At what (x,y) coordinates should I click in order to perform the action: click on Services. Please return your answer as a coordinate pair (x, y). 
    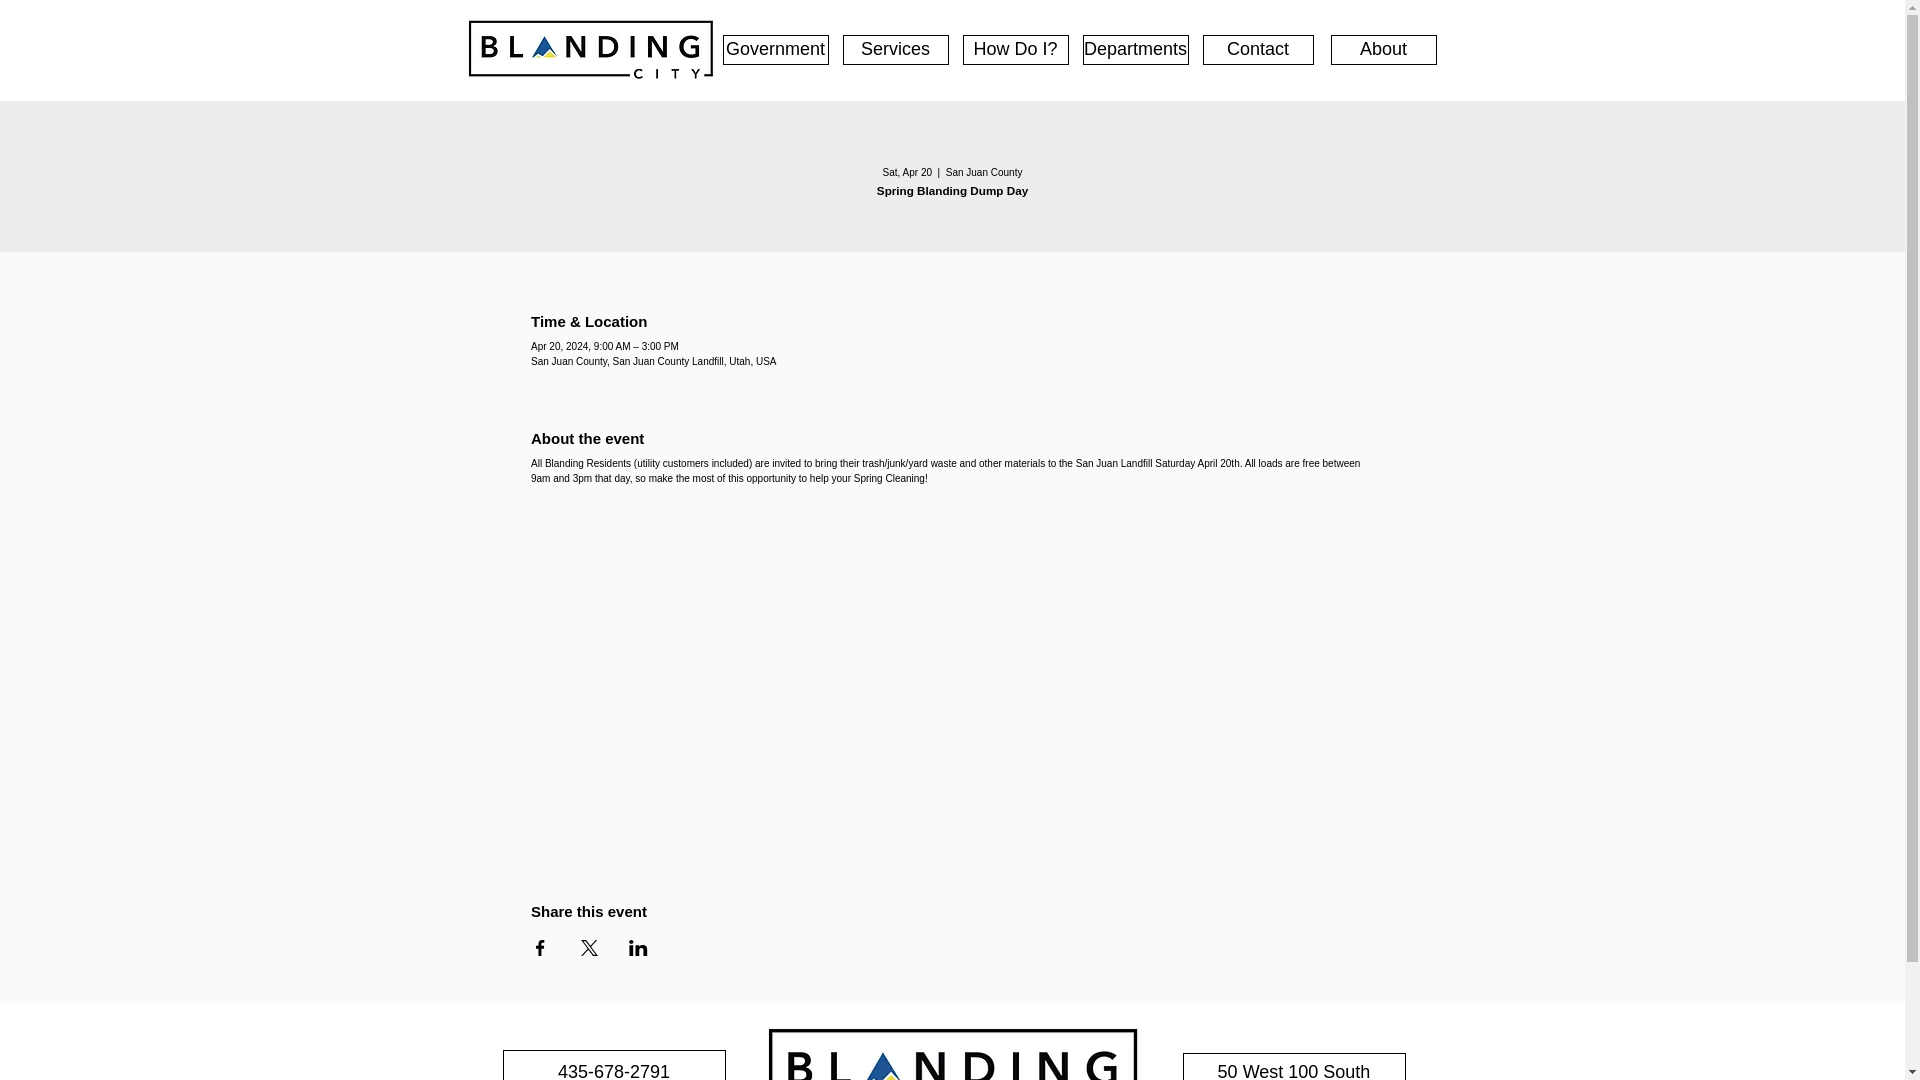
    Looking at the image, I should click on (895, 49).